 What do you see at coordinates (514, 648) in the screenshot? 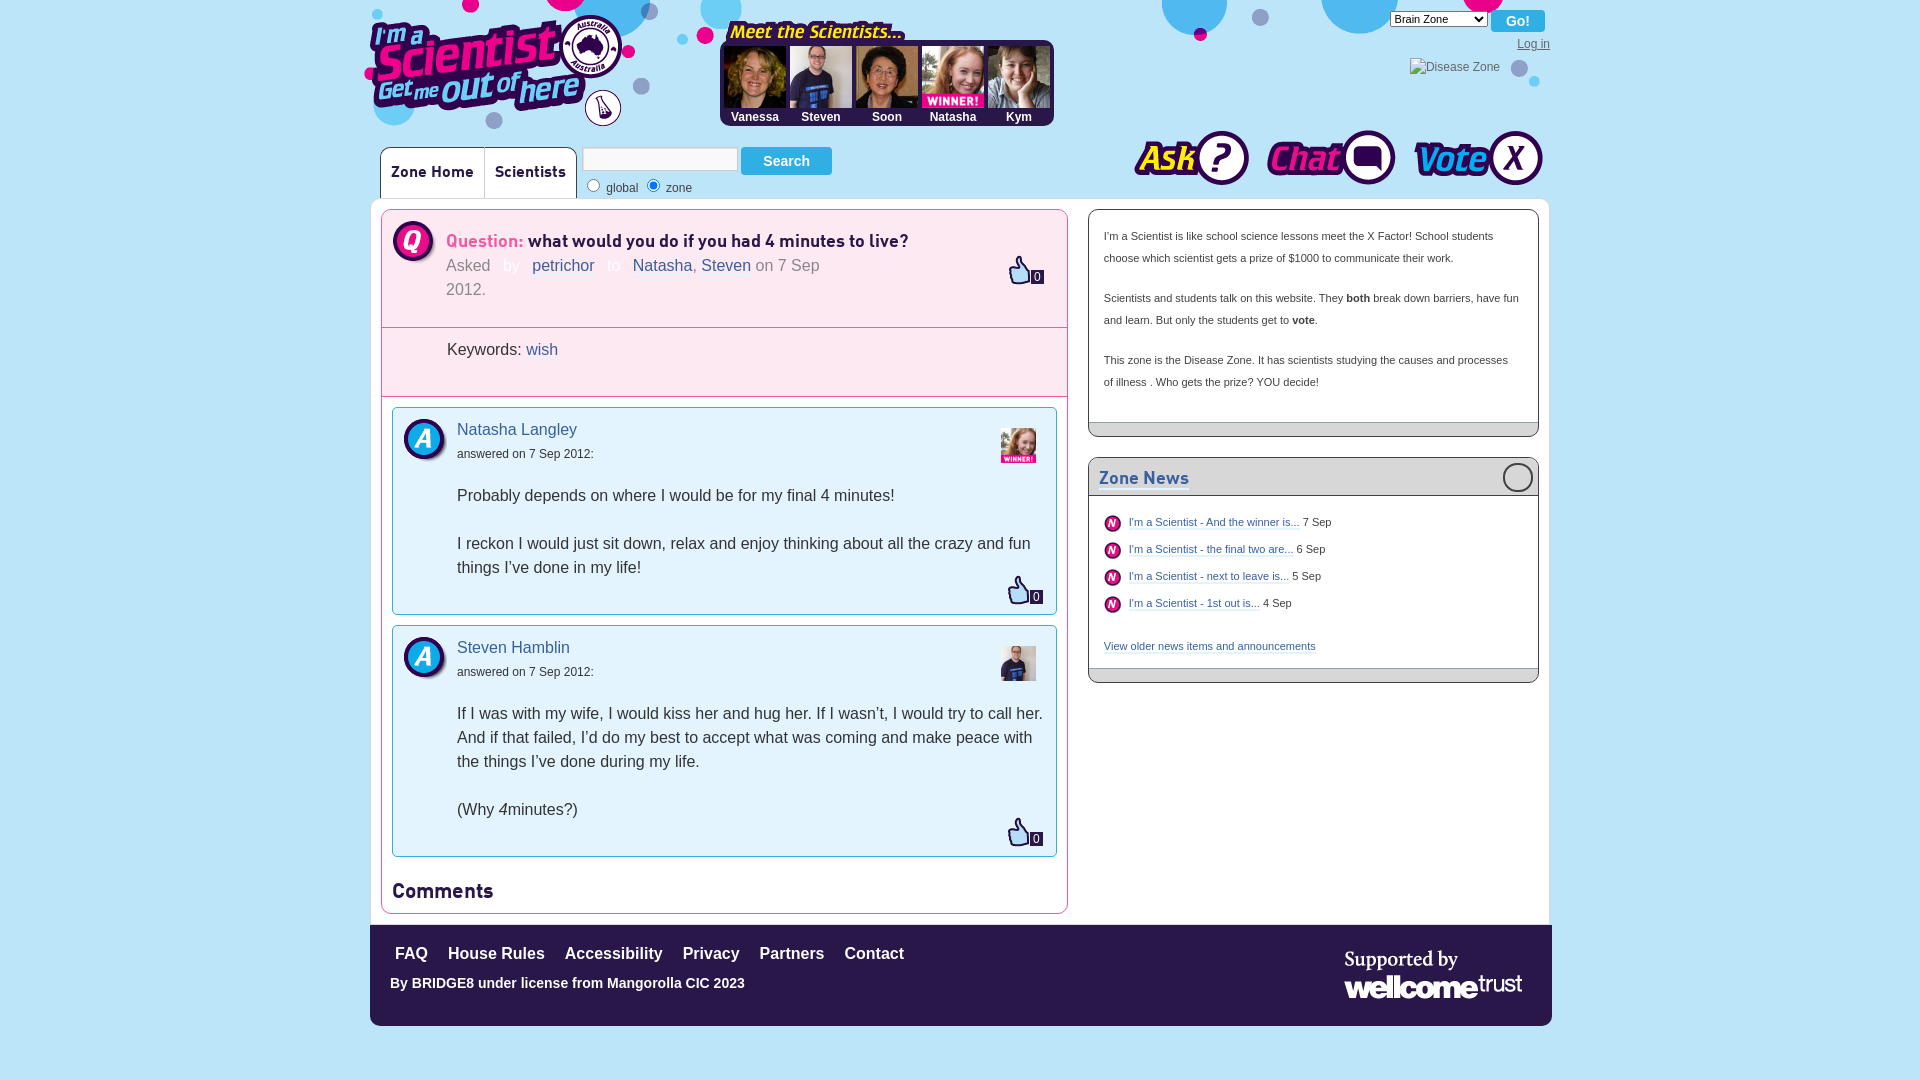
I see `Steven Hamblin` at bounding box center [514, 648].